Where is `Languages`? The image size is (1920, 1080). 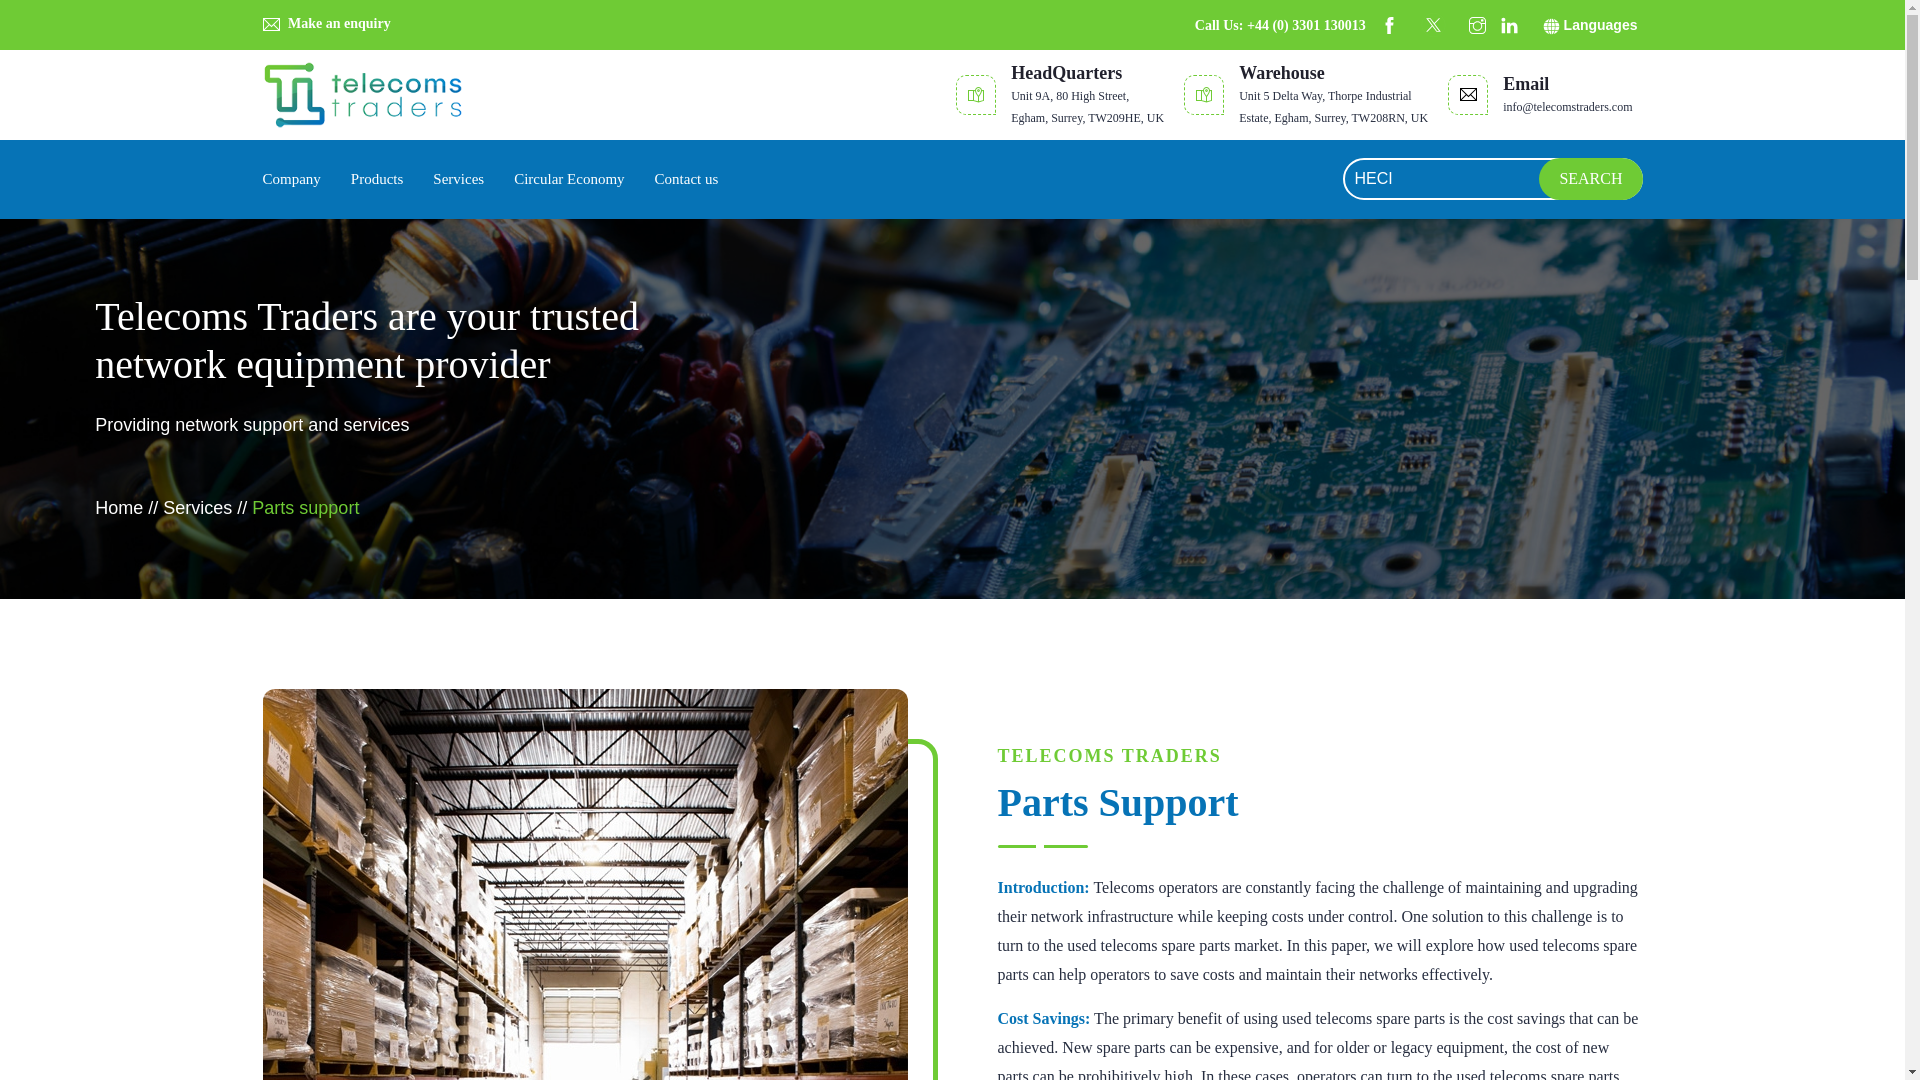 Languages is located at coordinates (1590, 25).